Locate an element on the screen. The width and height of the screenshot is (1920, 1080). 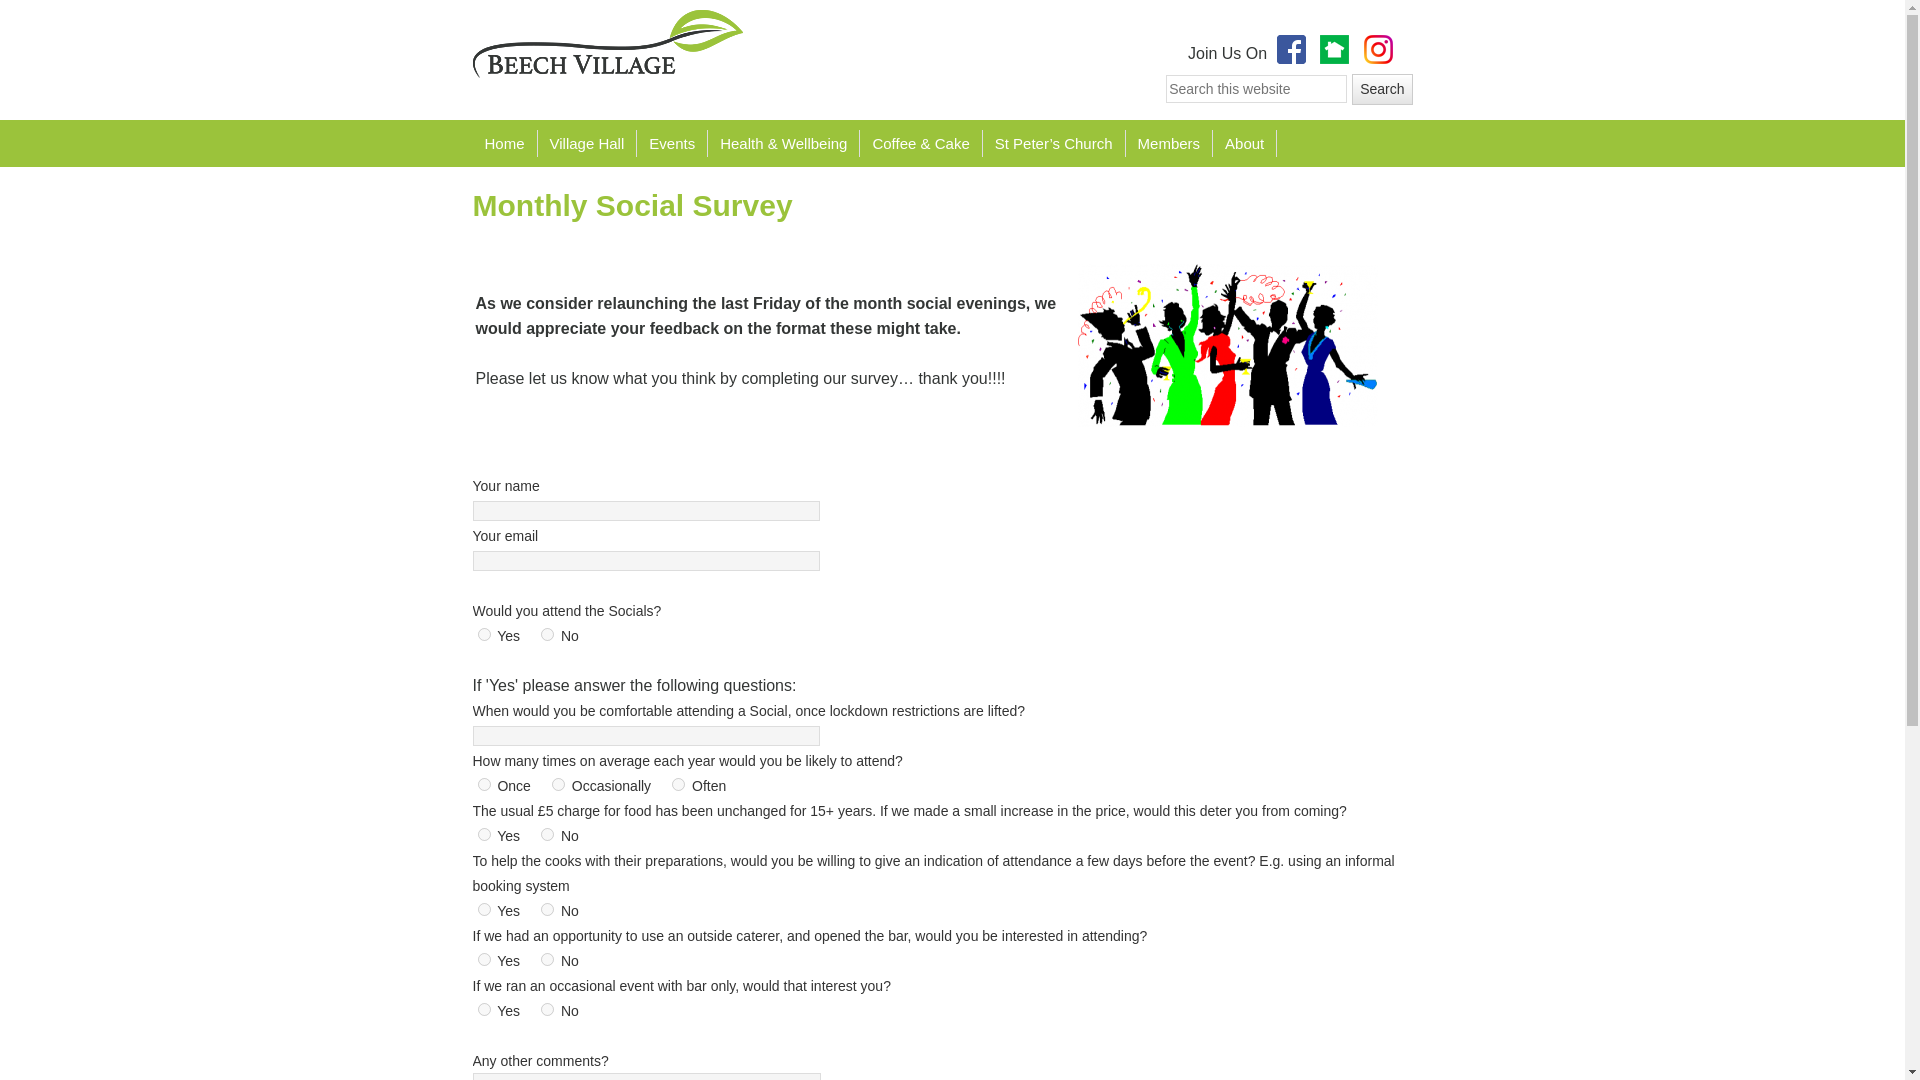
Events is located at coordinates (672, 142).